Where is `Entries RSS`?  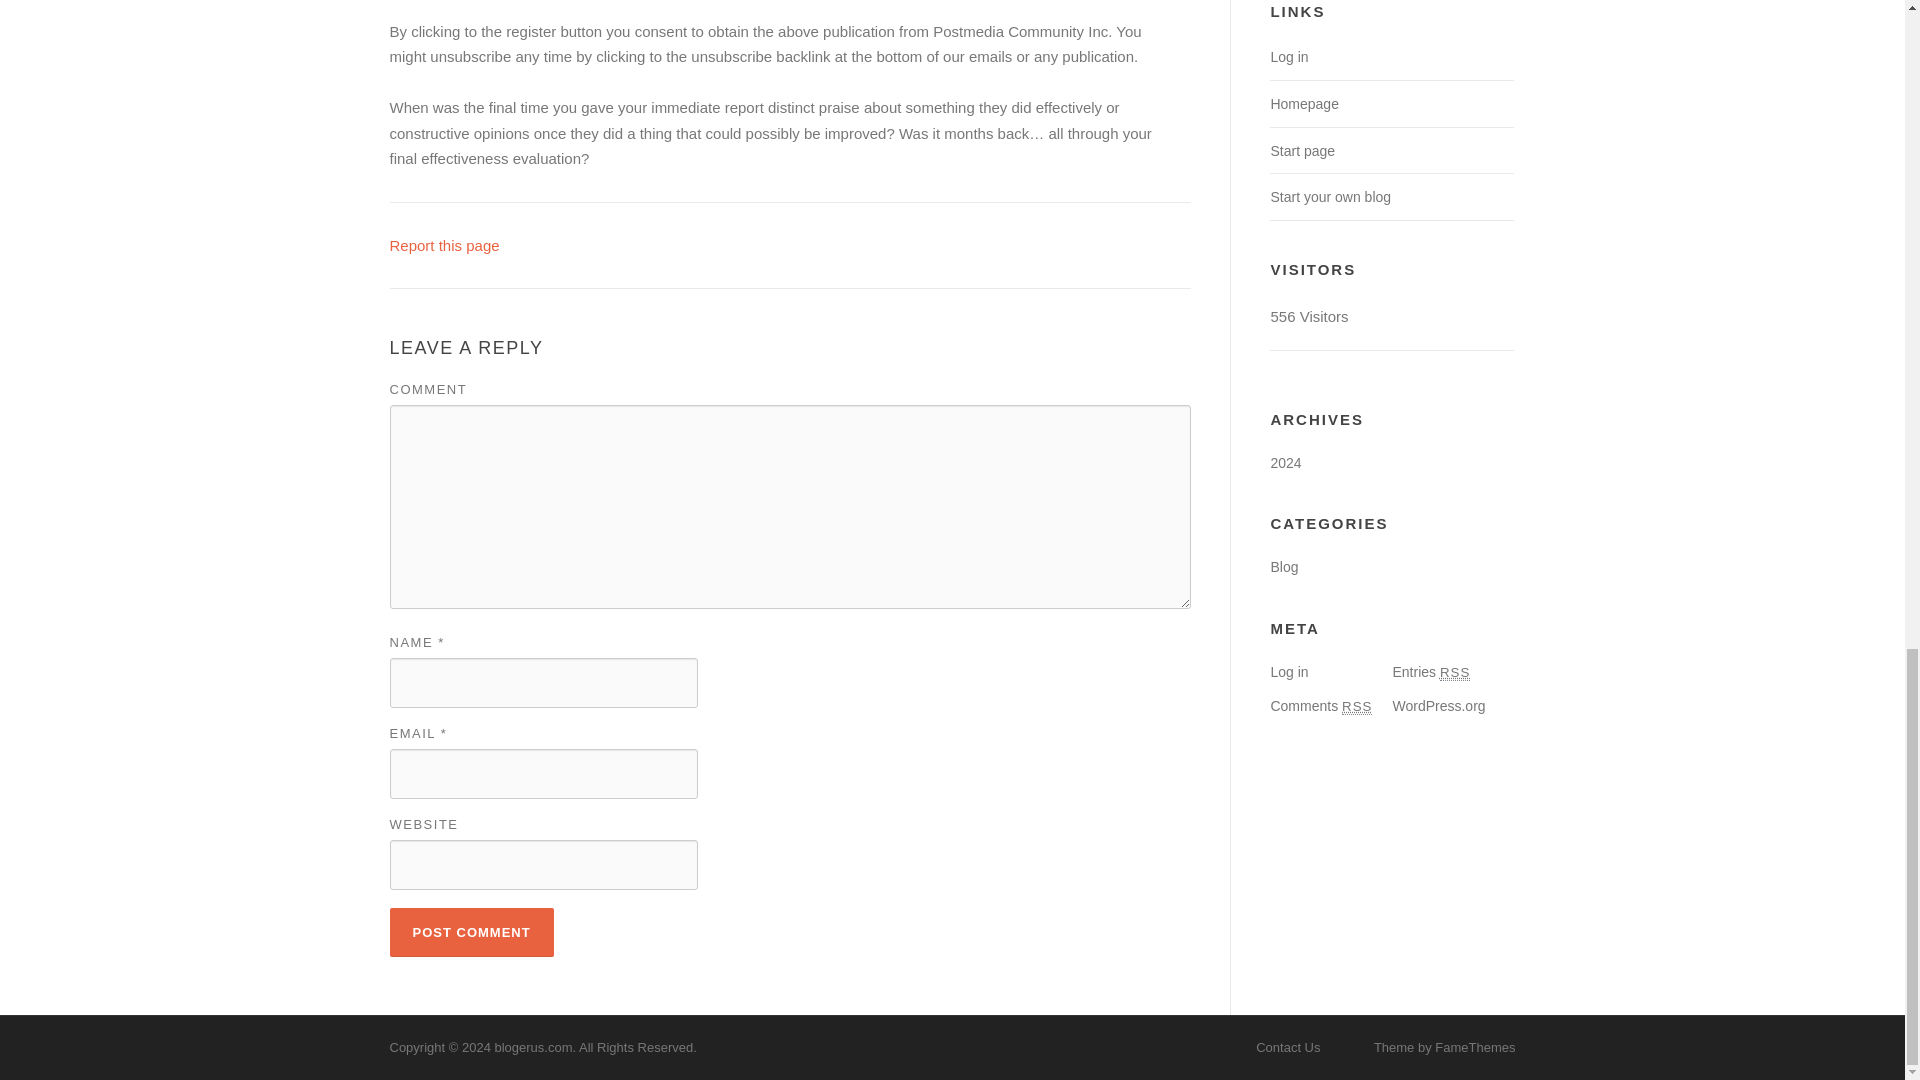
Entries RSS is located at coordinates (1431, 672).